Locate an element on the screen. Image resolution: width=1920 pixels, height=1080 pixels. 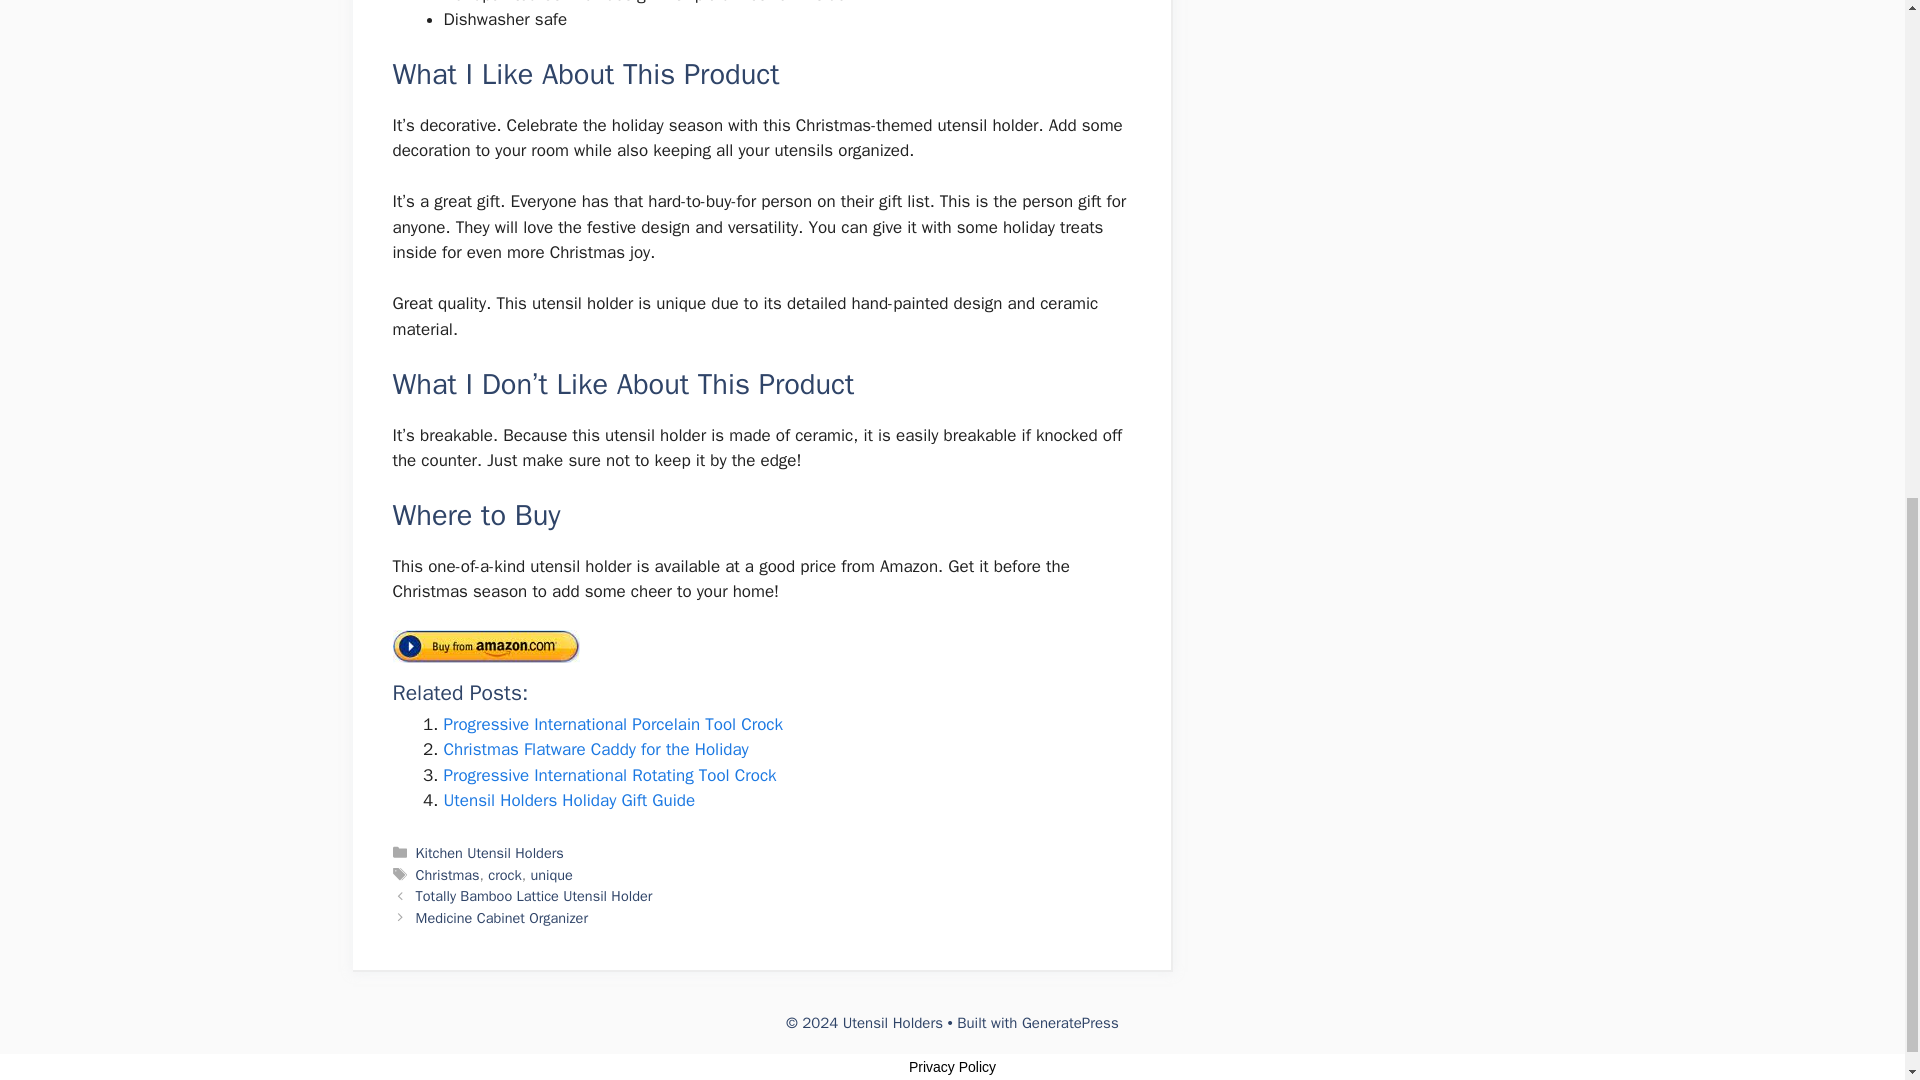
Progressive International Rotating Tool Crock is located at coordinates (610, 775).